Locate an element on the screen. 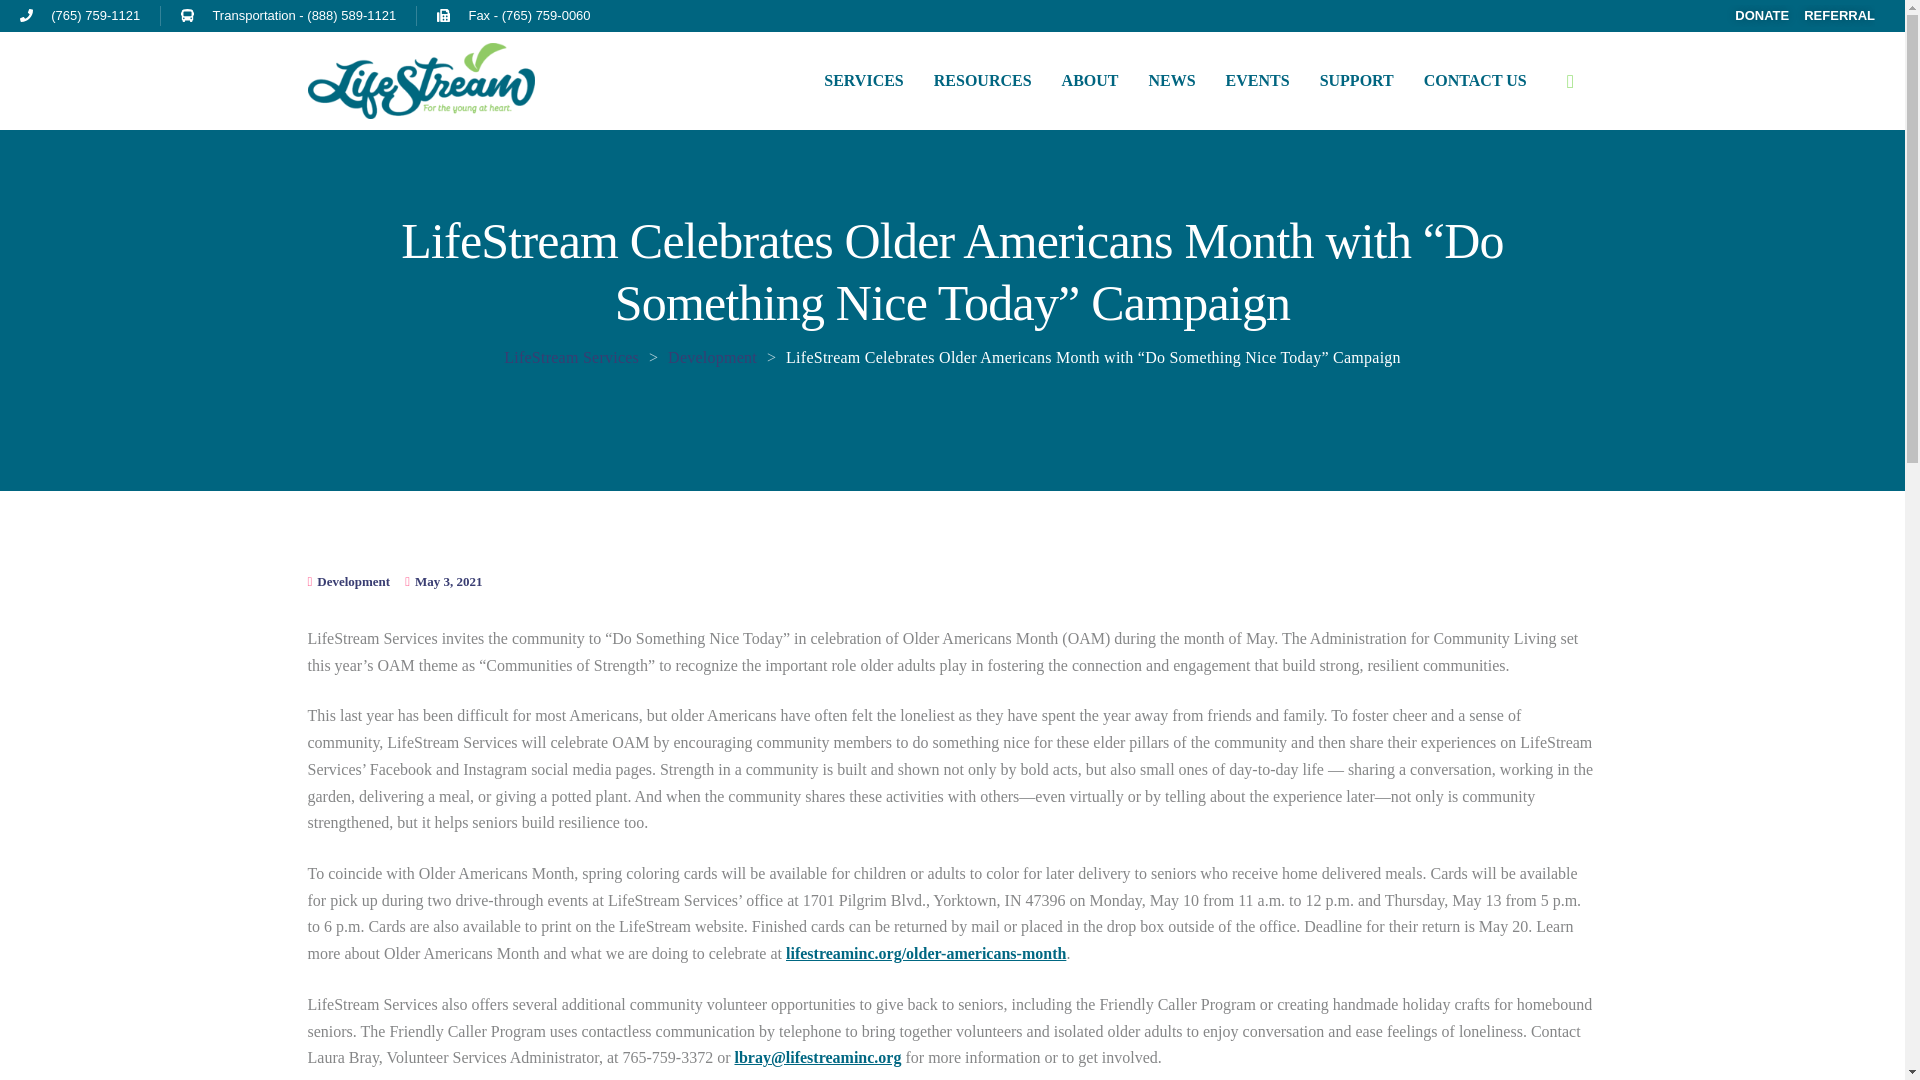 Image resolution: width=1920 pixels, height=1080 pixels. CONTACT US is located at coordinates (1475, 80).